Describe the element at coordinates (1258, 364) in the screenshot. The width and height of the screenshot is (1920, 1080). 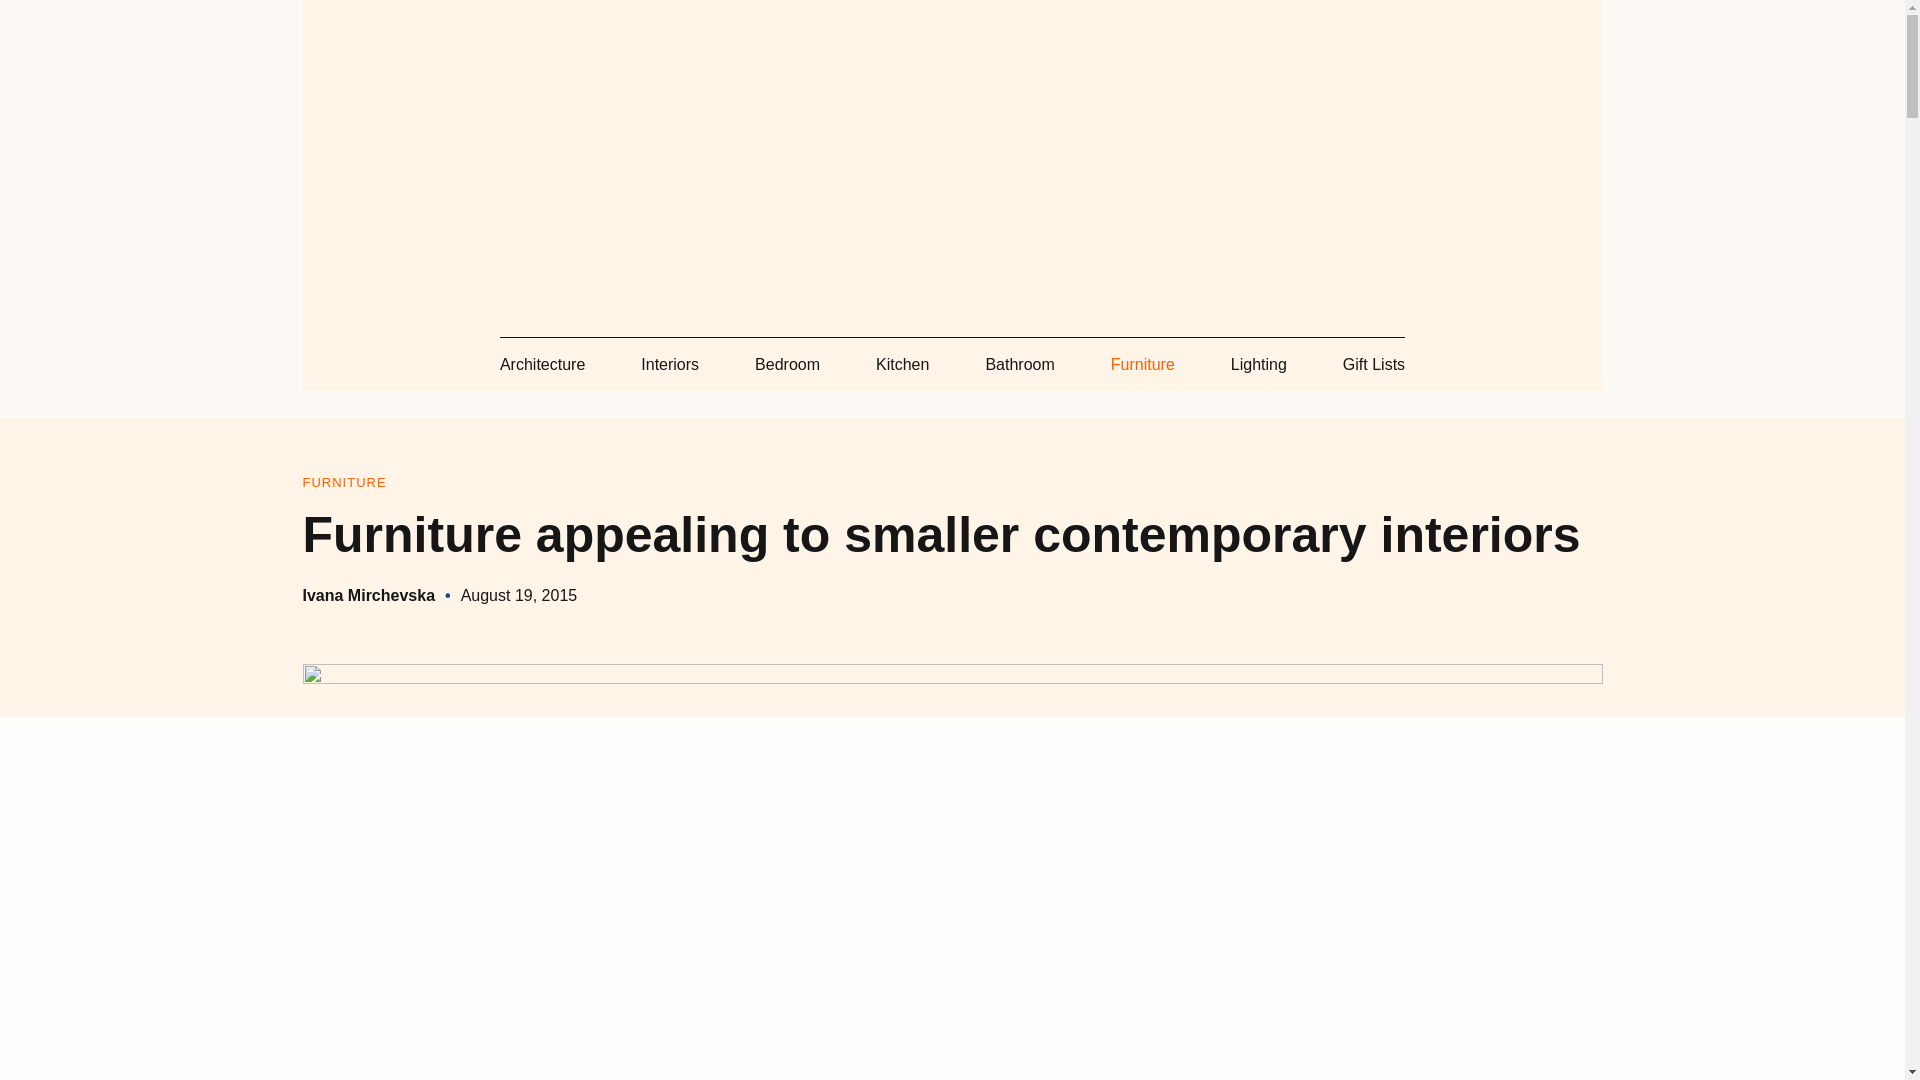
I see `Lighting` at that location.